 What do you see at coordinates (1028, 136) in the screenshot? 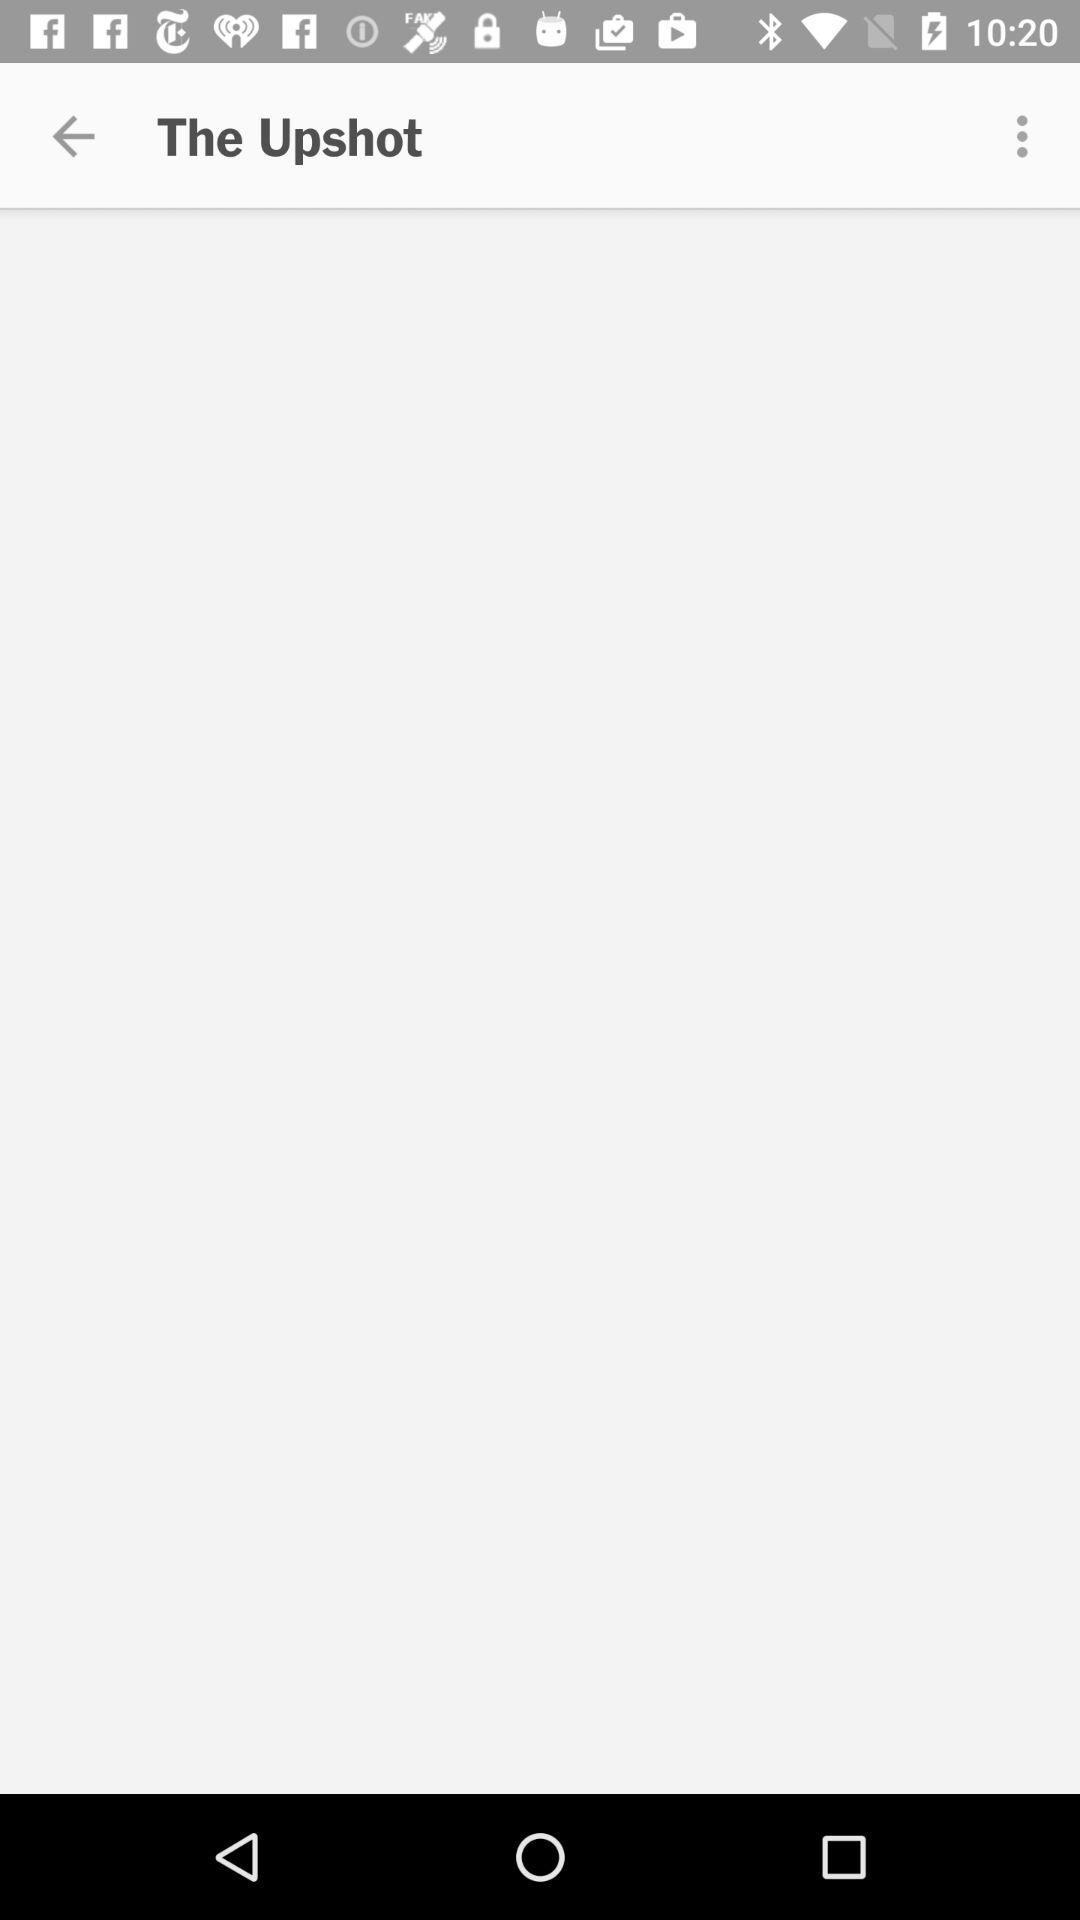
I see `tap the icon at the top right corner` at bounding box center [1028, 136].